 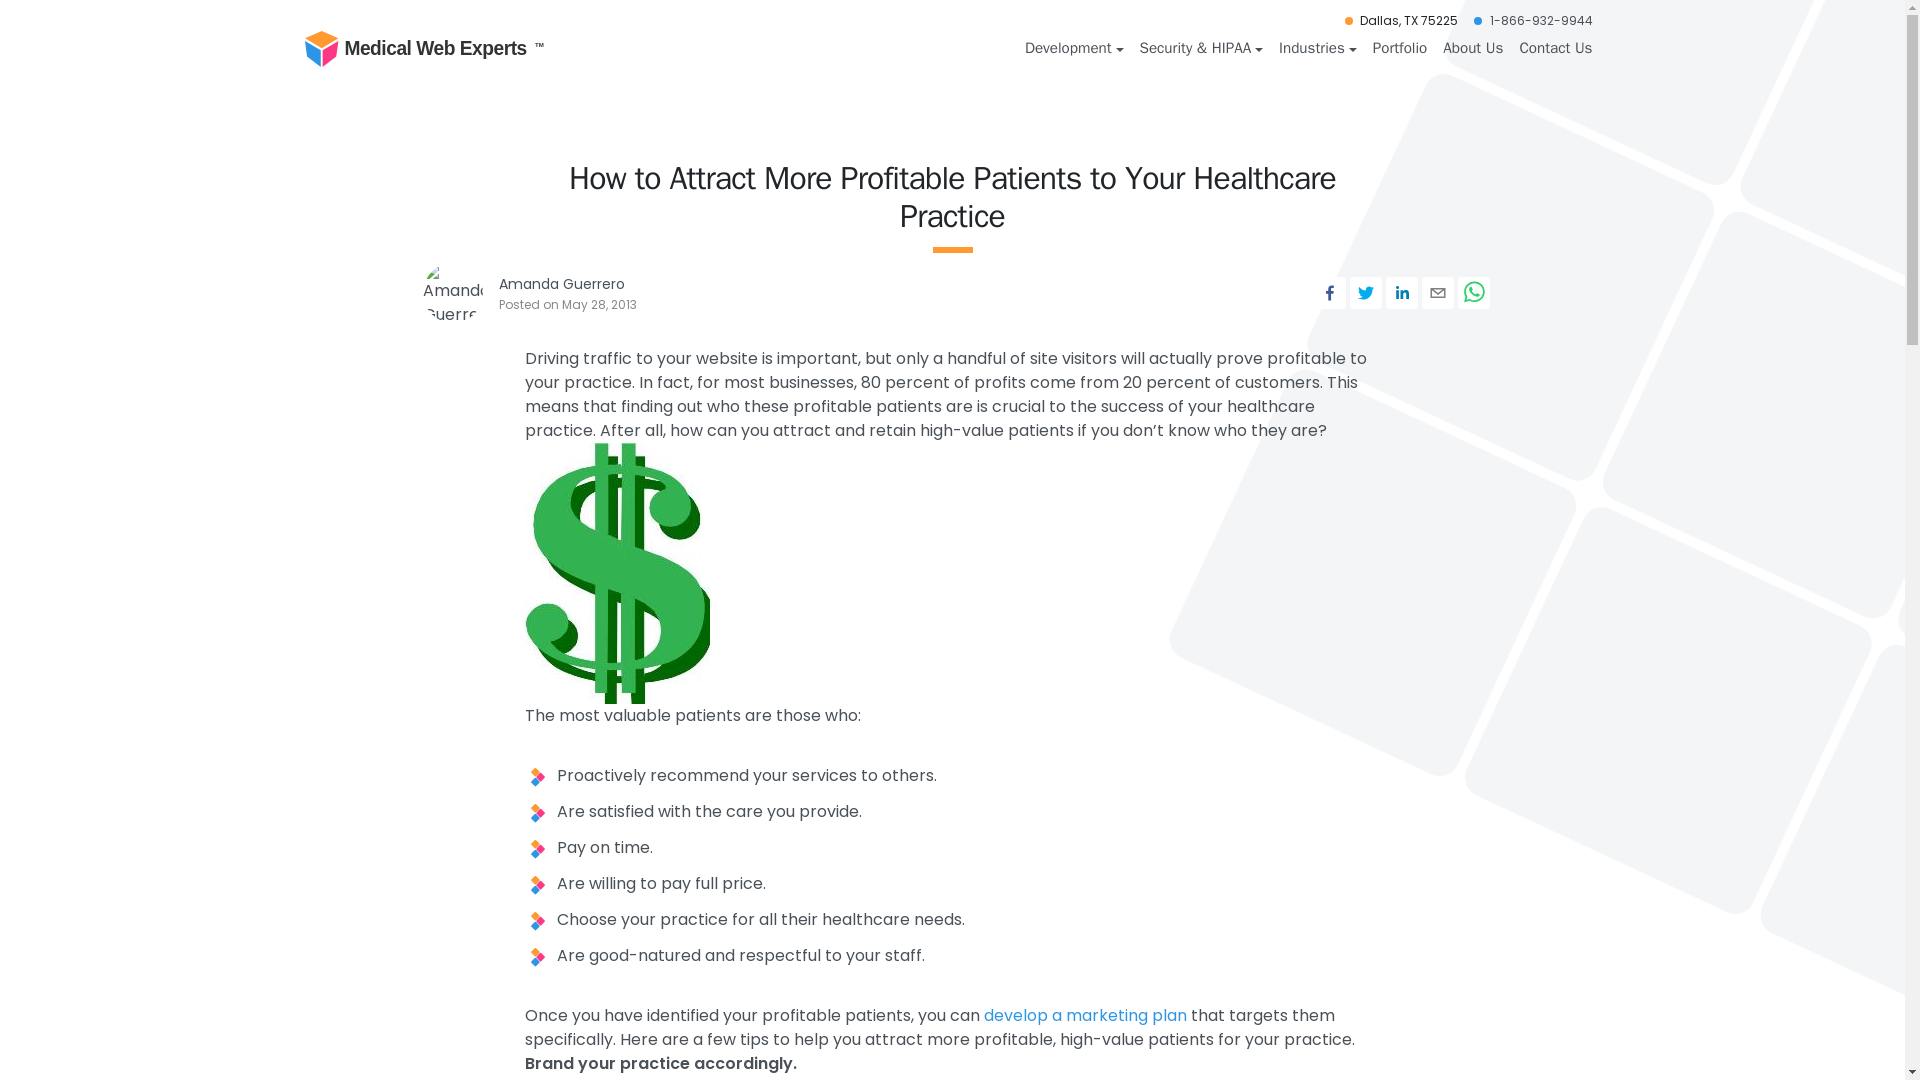 What do you see at coordinates (1084, 1016) in the screenshot?
I see `Internet marketing` at bounding box center [1084, 1016].